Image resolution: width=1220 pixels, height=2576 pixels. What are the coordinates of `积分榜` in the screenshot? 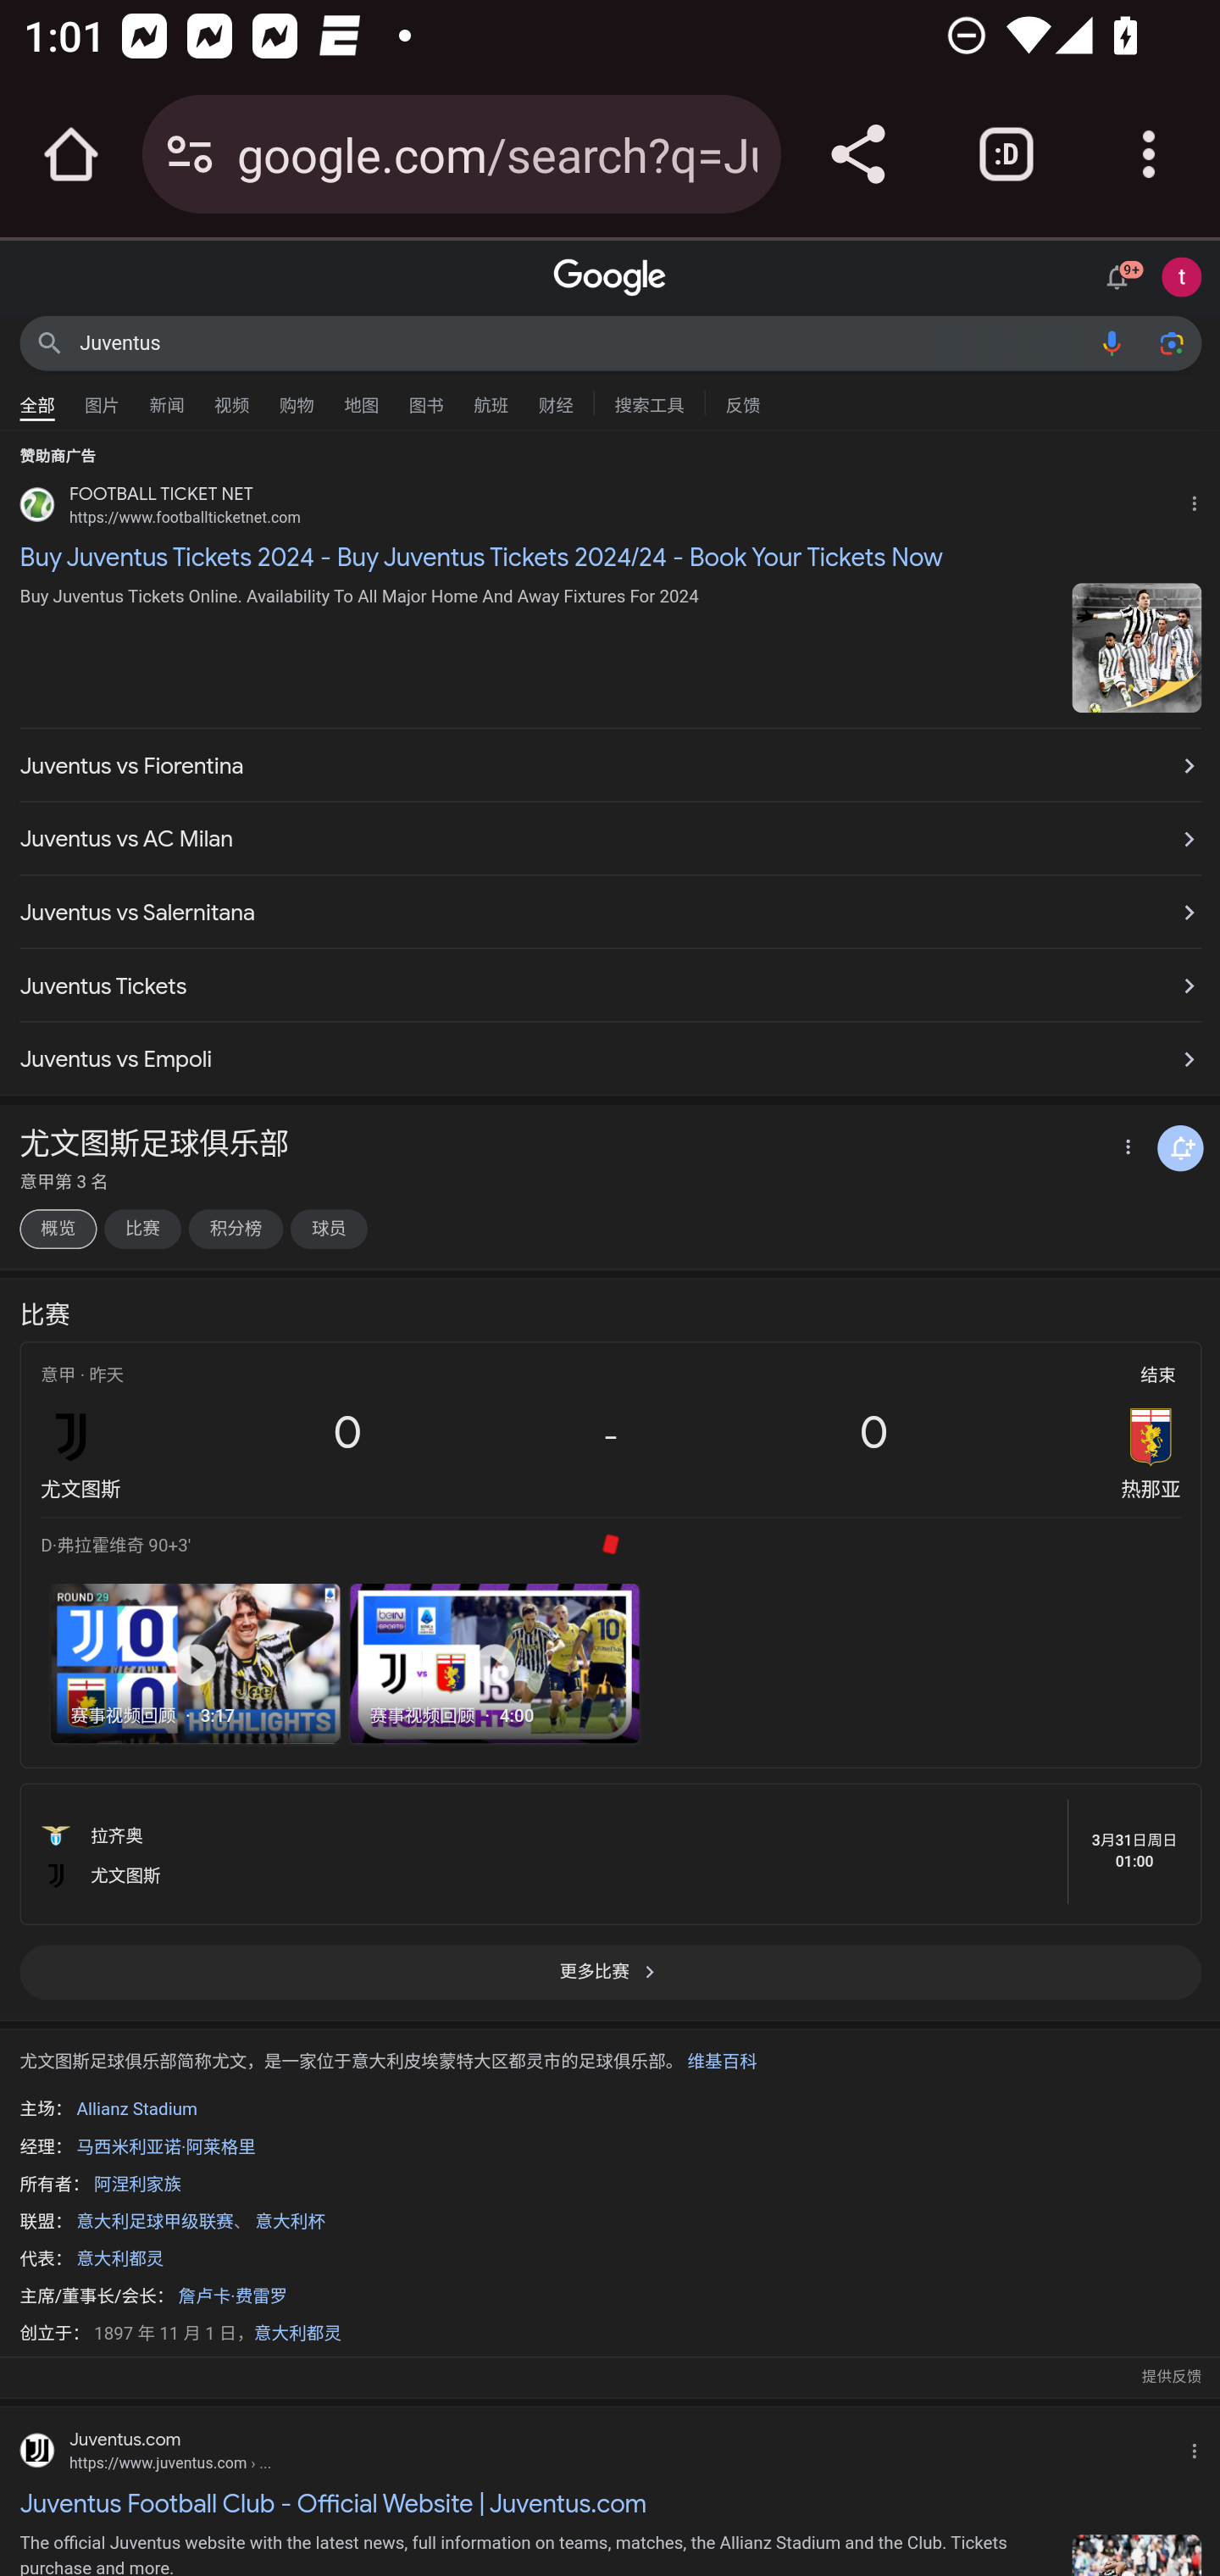 It's located at (236, 1229).